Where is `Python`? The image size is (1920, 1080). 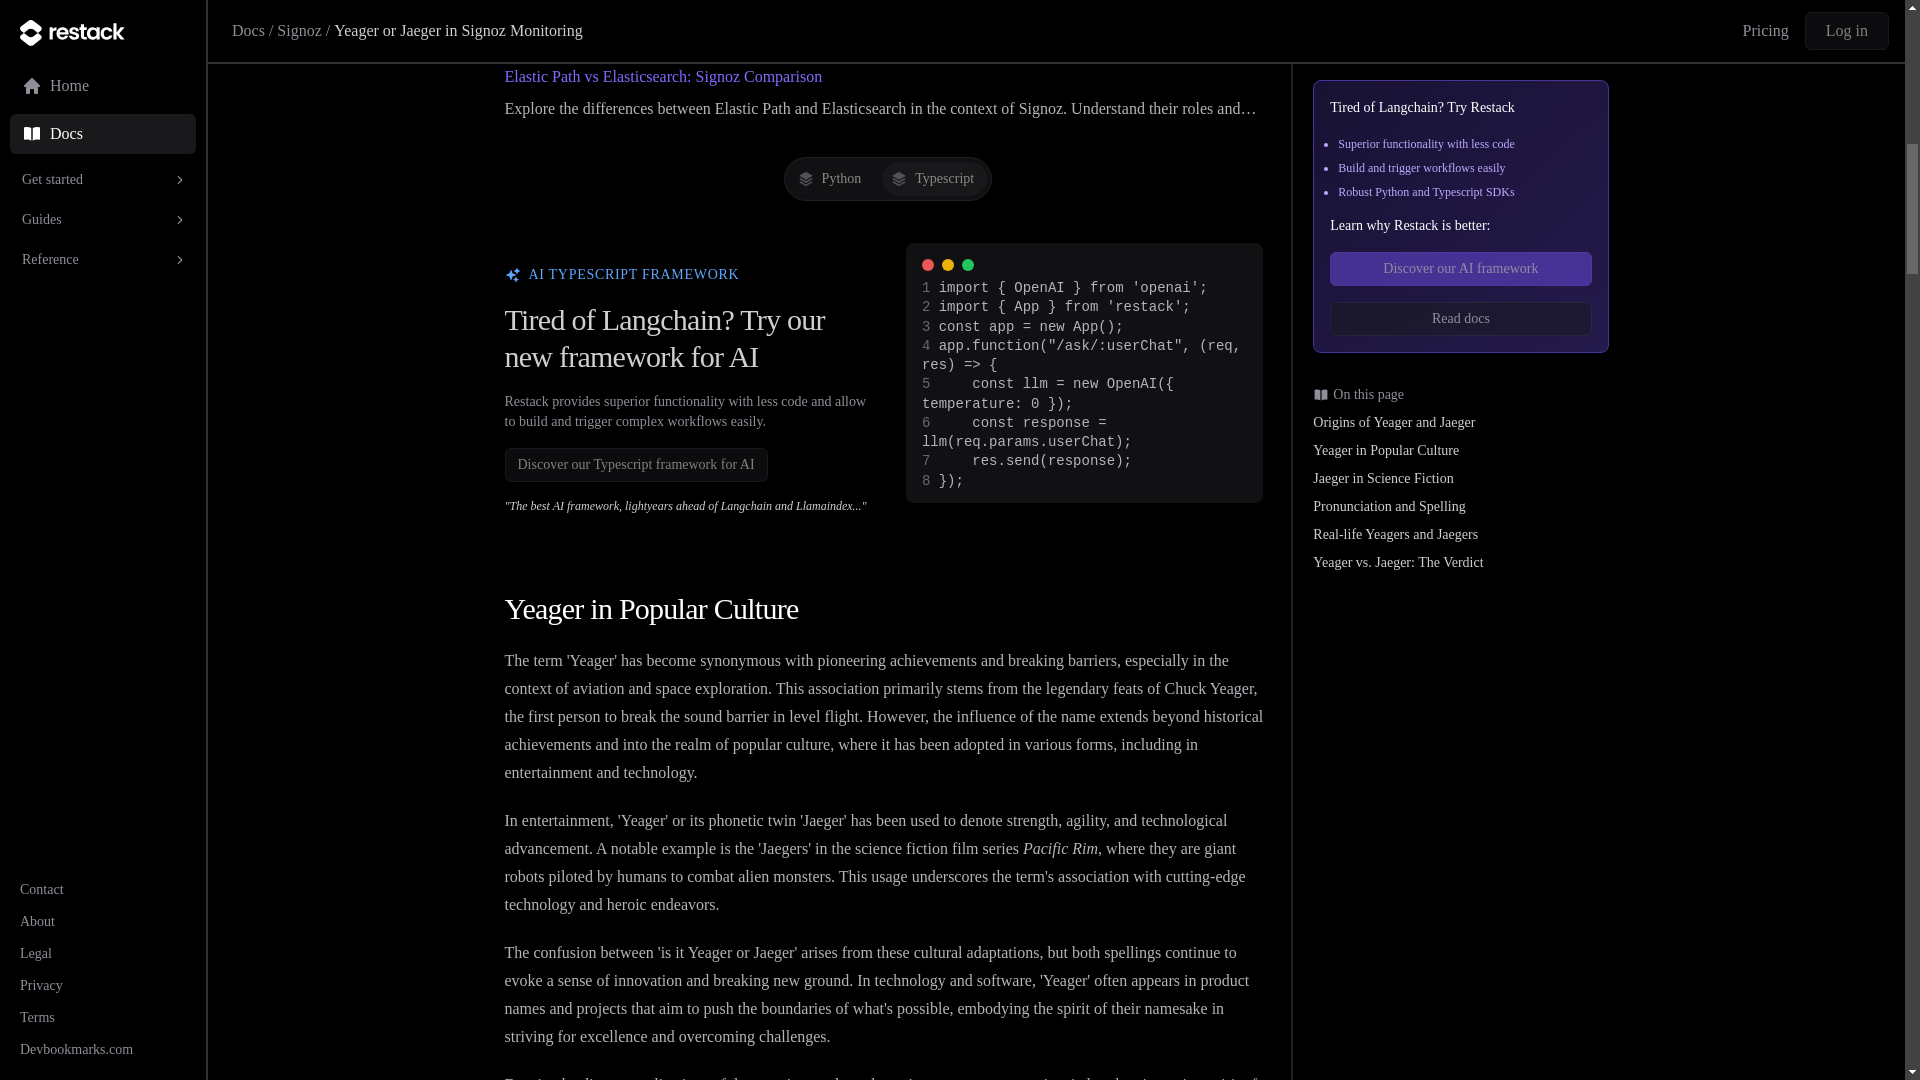
Python is located at coordinates (832, 178).